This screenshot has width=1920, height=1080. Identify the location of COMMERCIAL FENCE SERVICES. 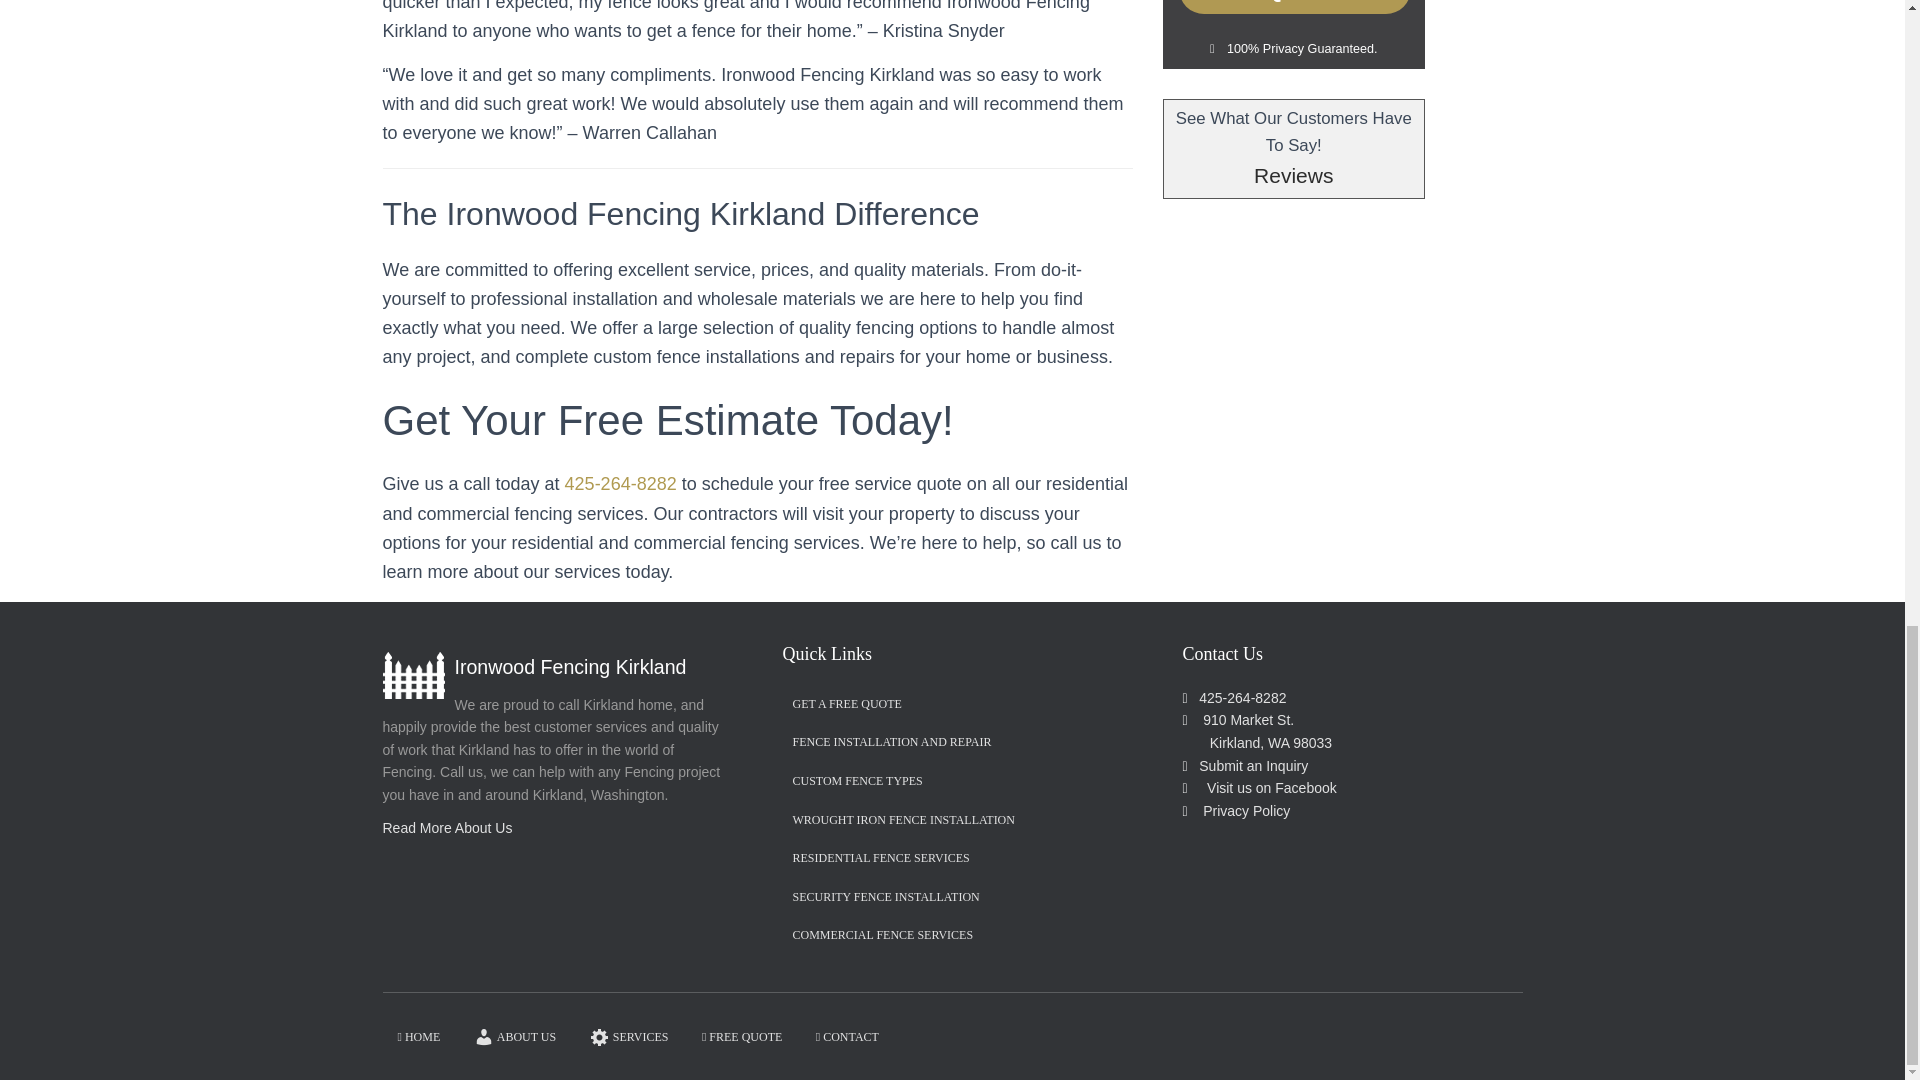
(882, 936).